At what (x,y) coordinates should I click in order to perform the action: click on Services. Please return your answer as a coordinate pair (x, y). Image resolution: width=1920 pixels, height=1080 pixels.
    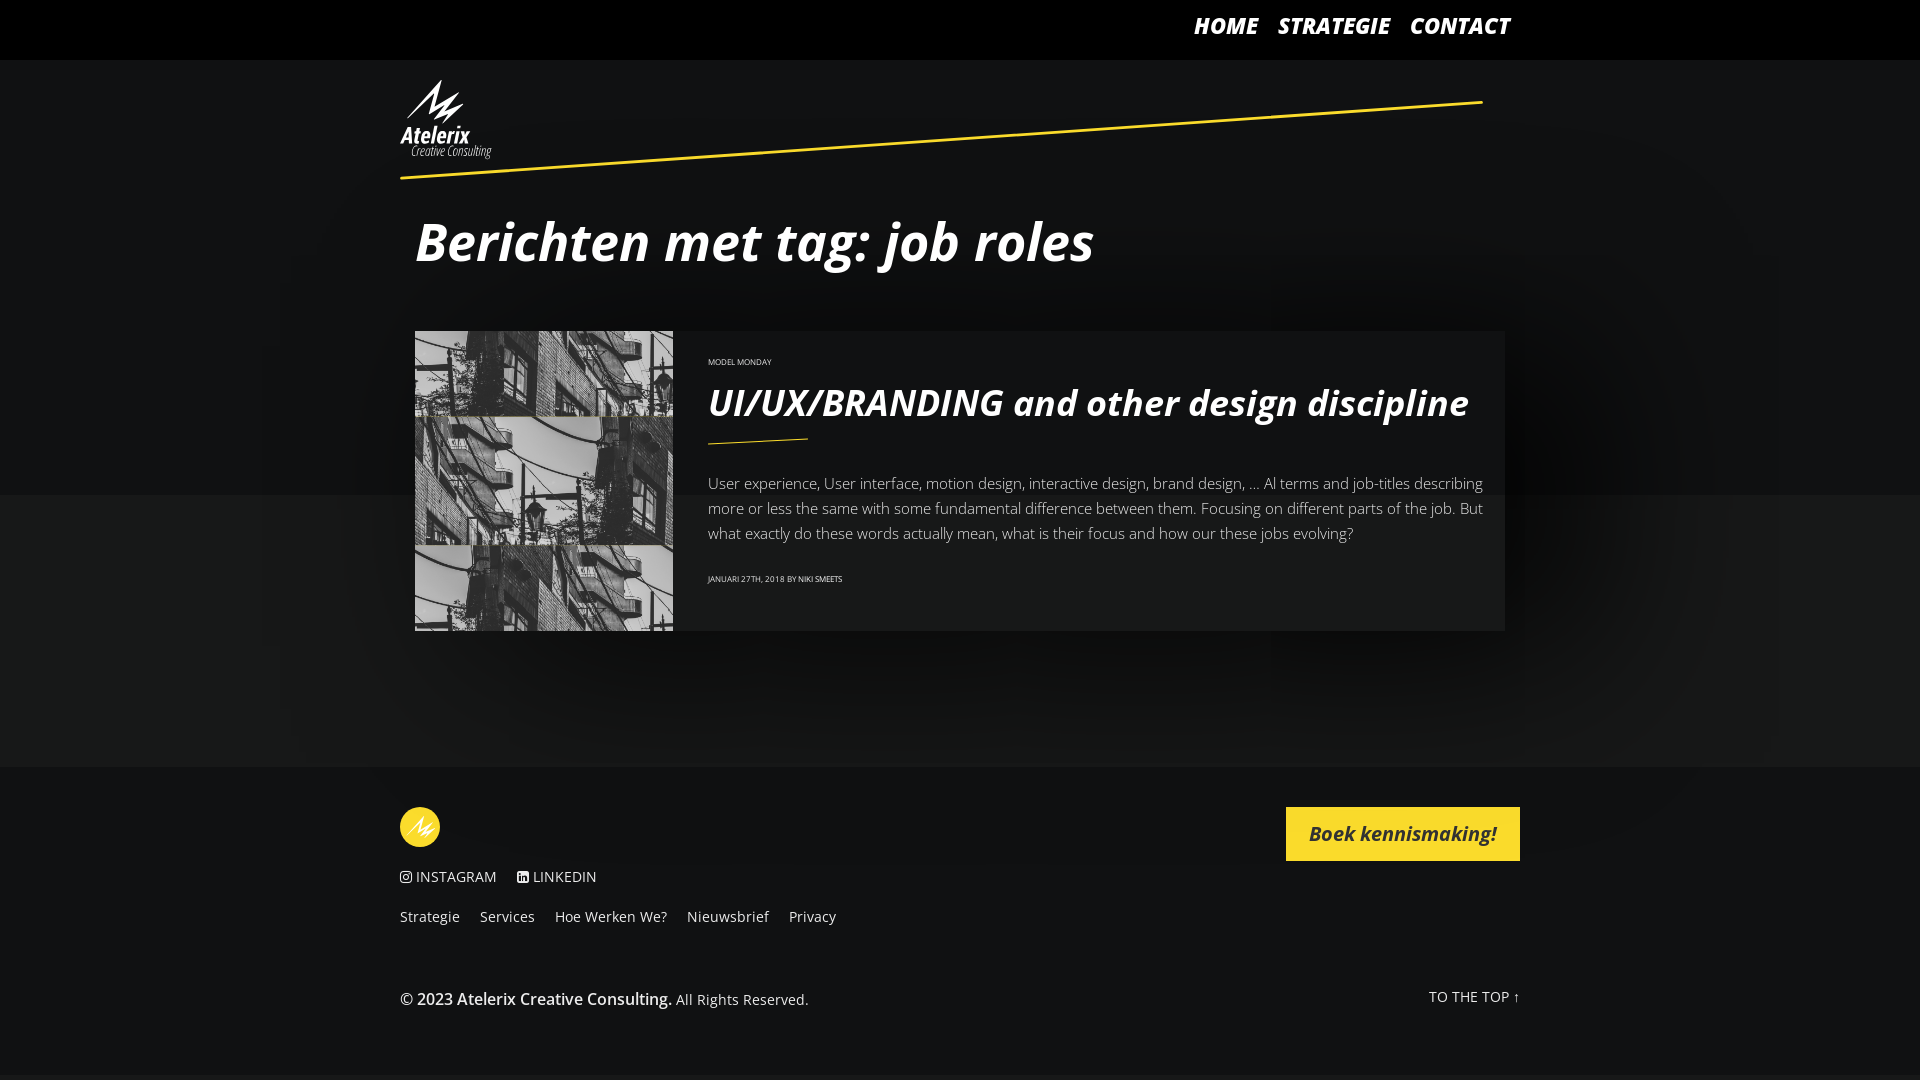
    Looking at the image, I should click on (508, 916).